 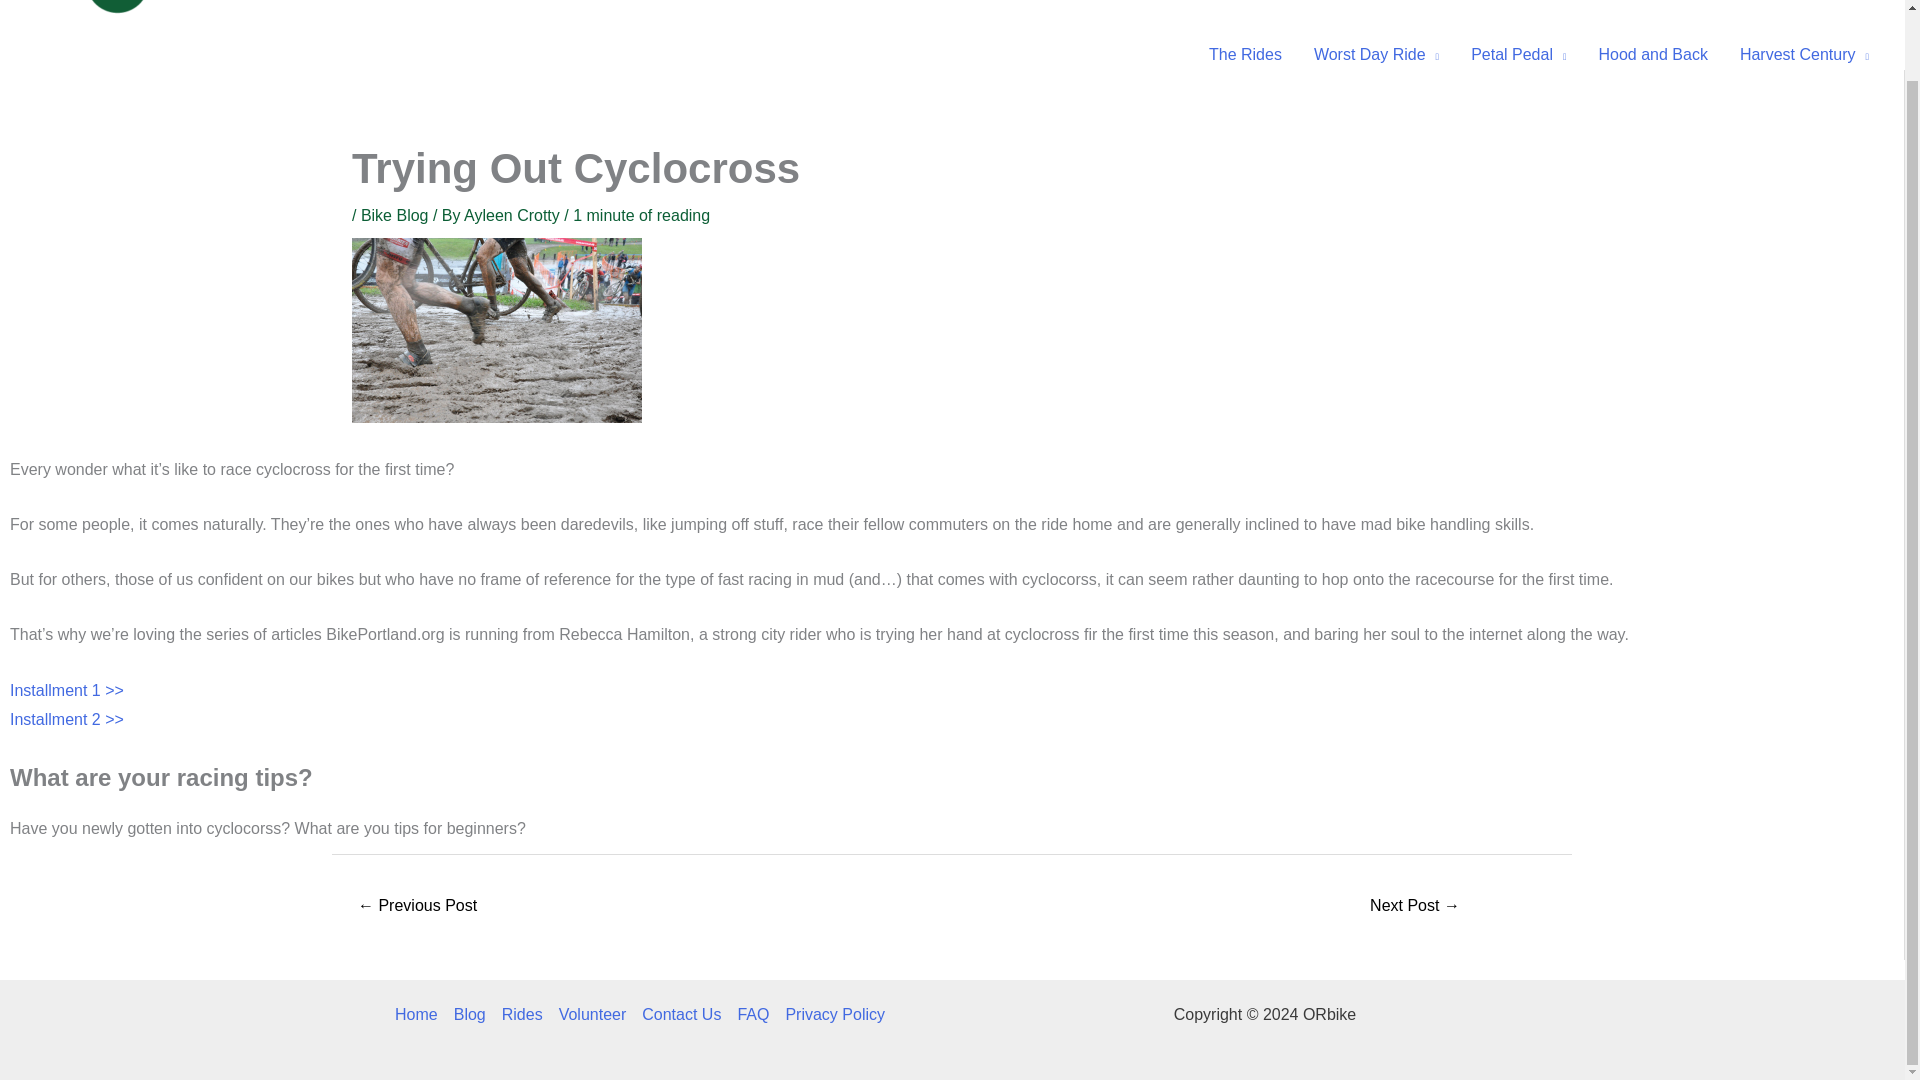 I want to click on Ayleen Crotty, so click(x=514, y=215).